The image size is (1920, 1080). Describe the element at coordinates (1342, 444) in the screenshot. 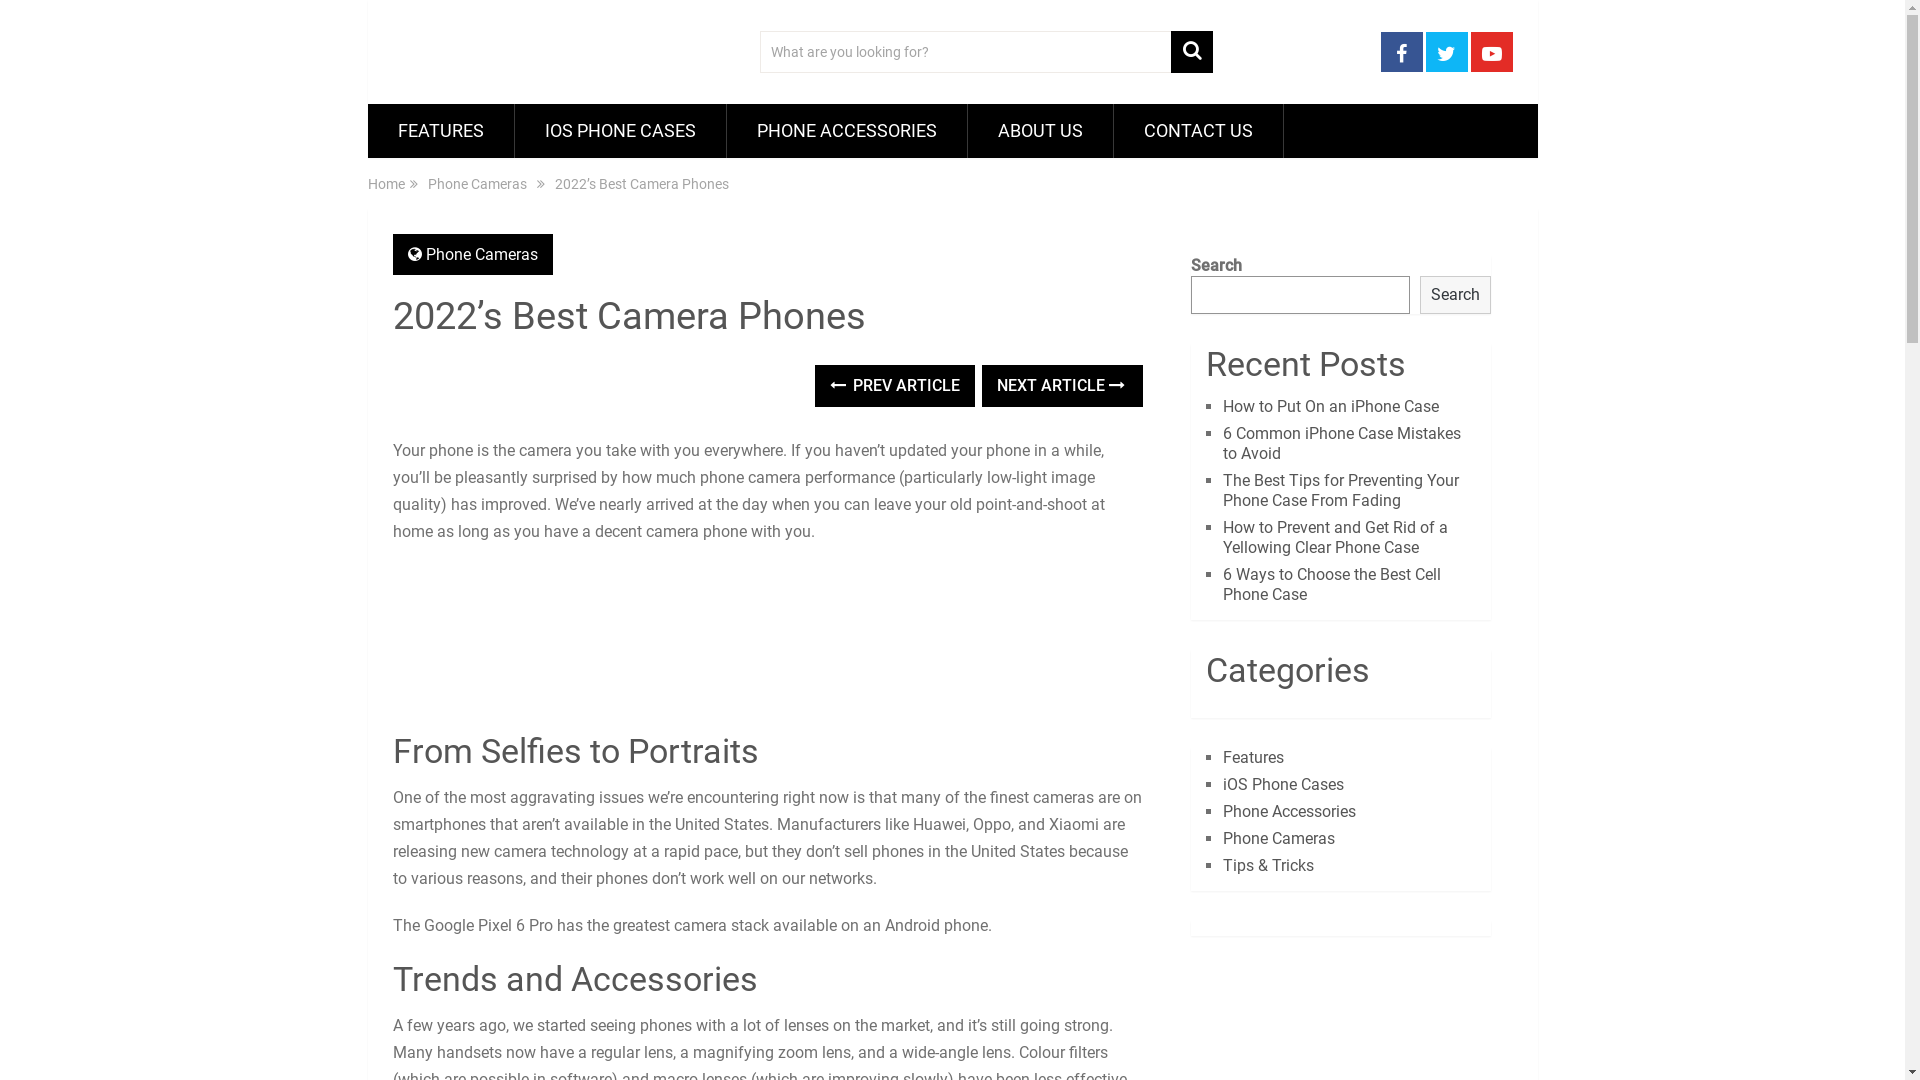

I see `6 Common iPhone Case Mistakes to Avoid` at that location.